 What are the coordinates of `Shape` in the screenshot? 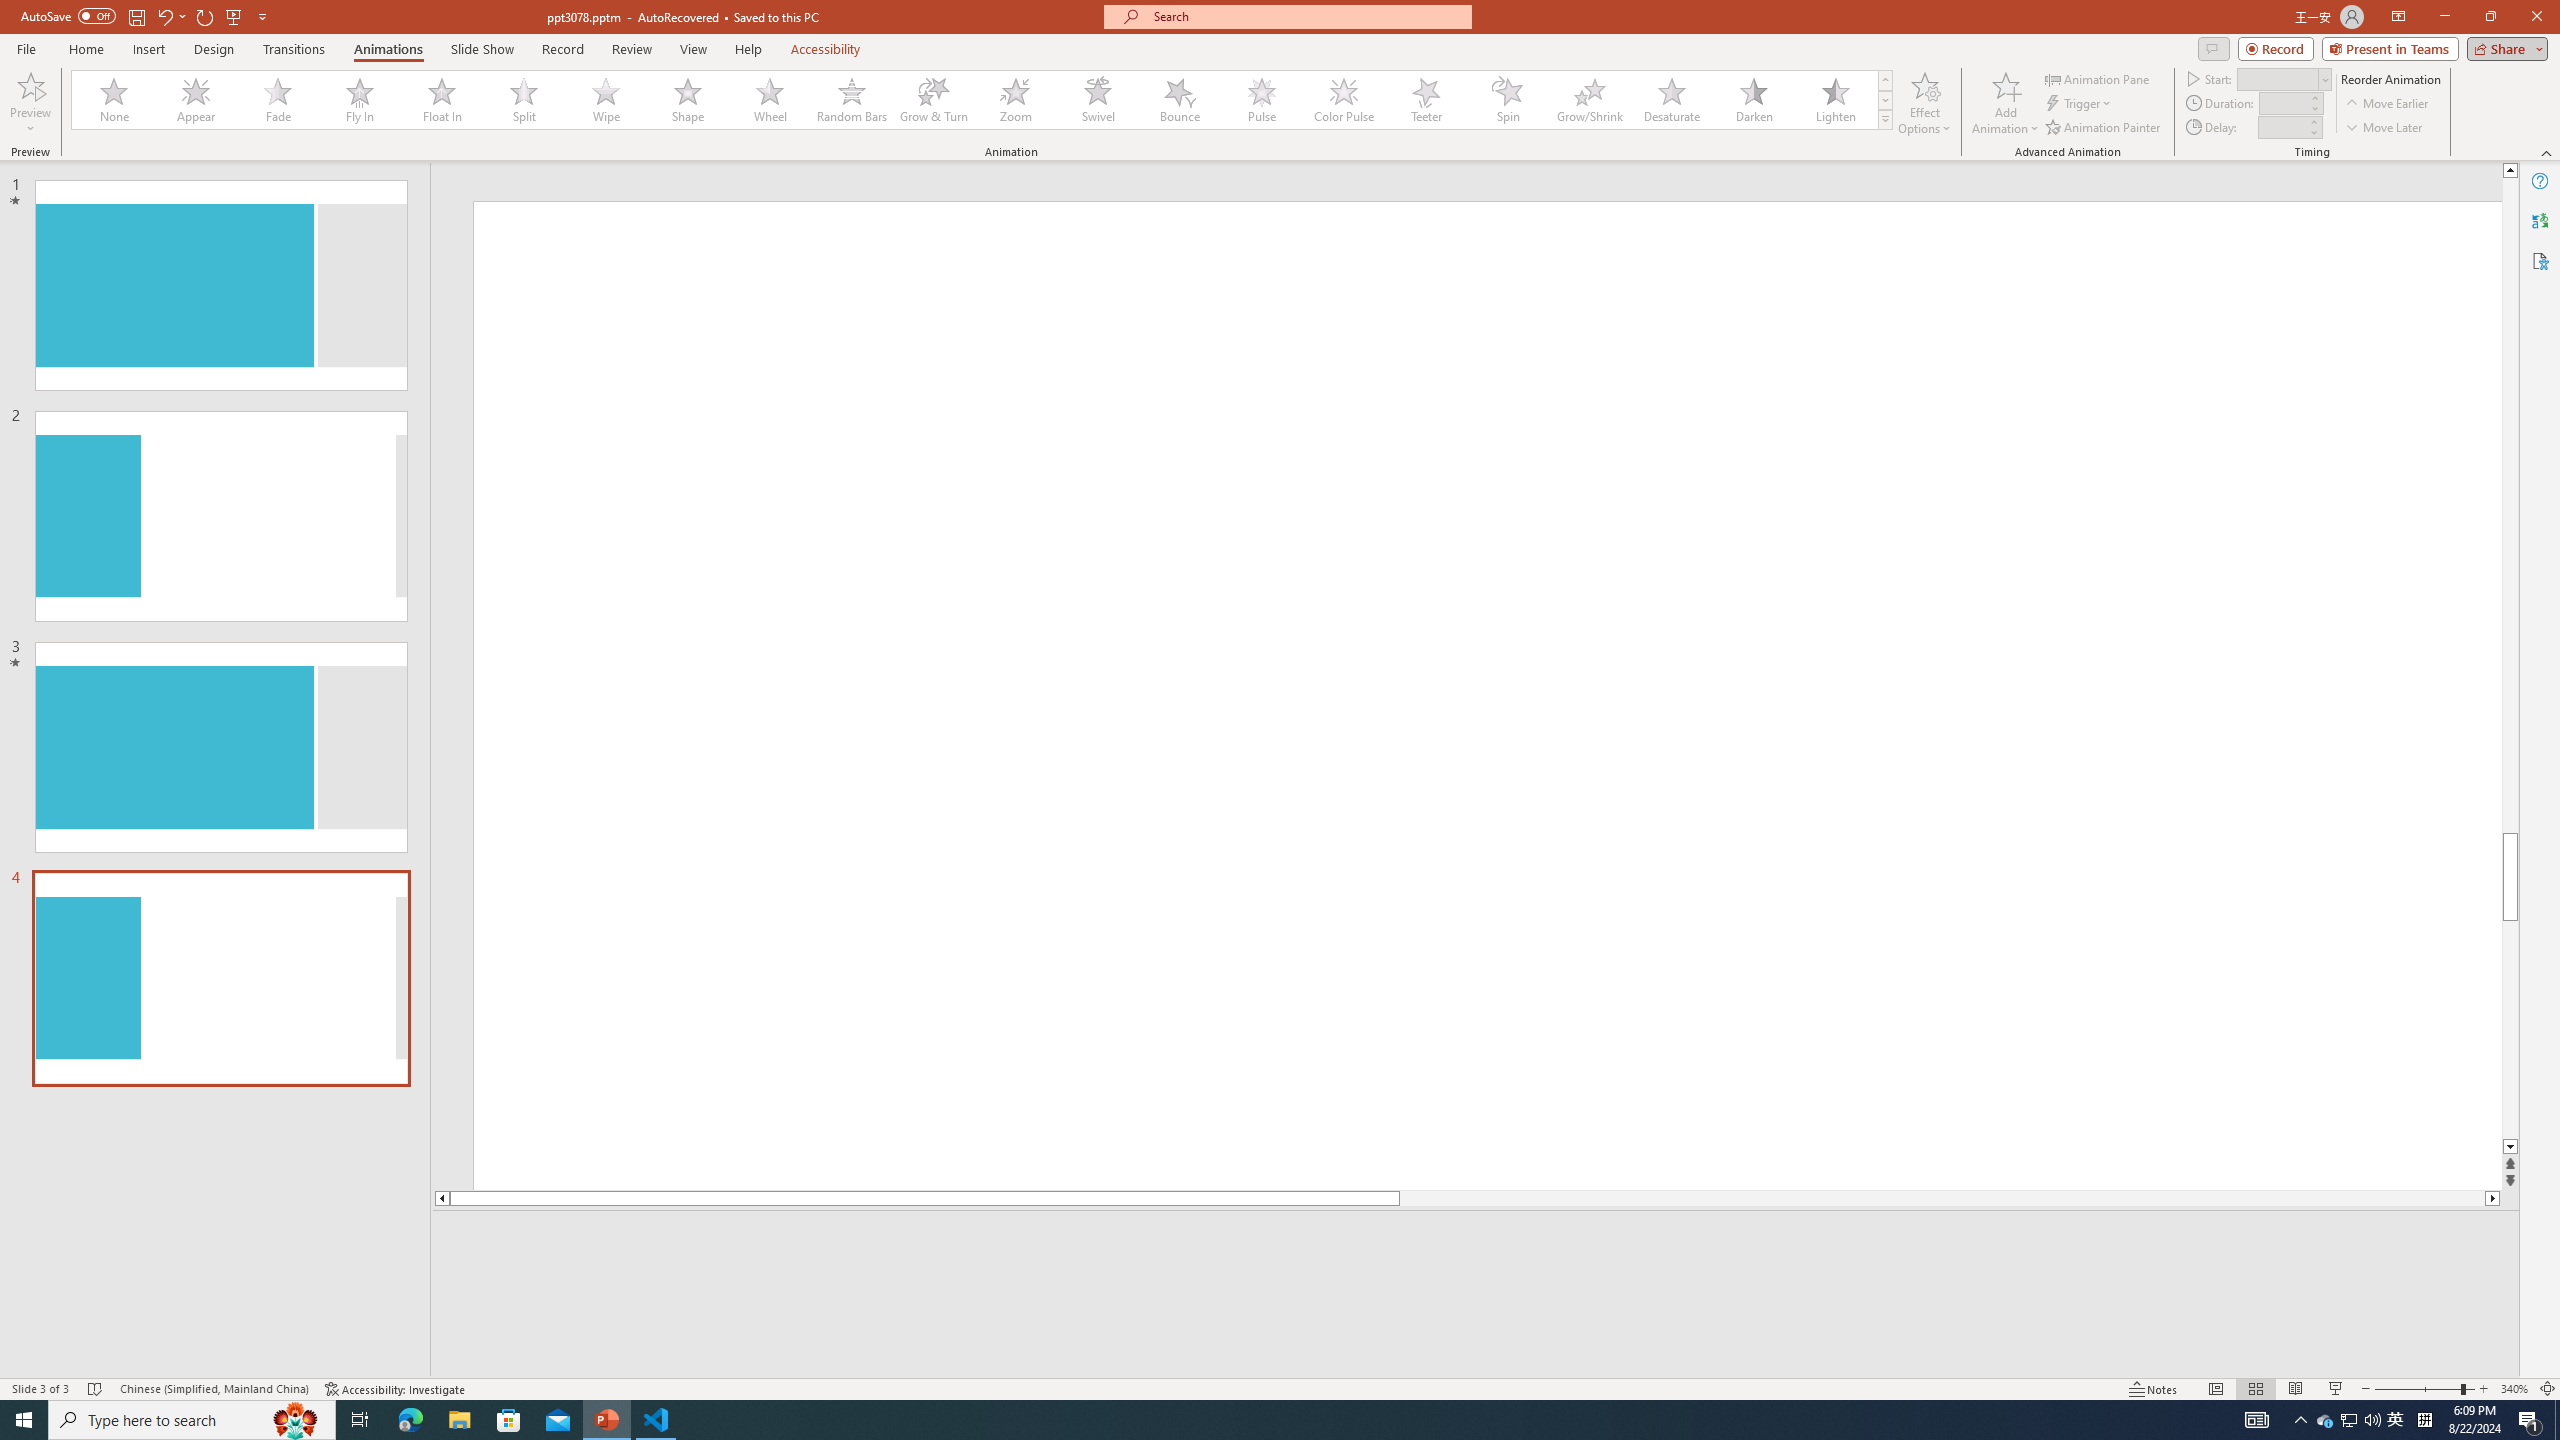 It's located at (688, 100).